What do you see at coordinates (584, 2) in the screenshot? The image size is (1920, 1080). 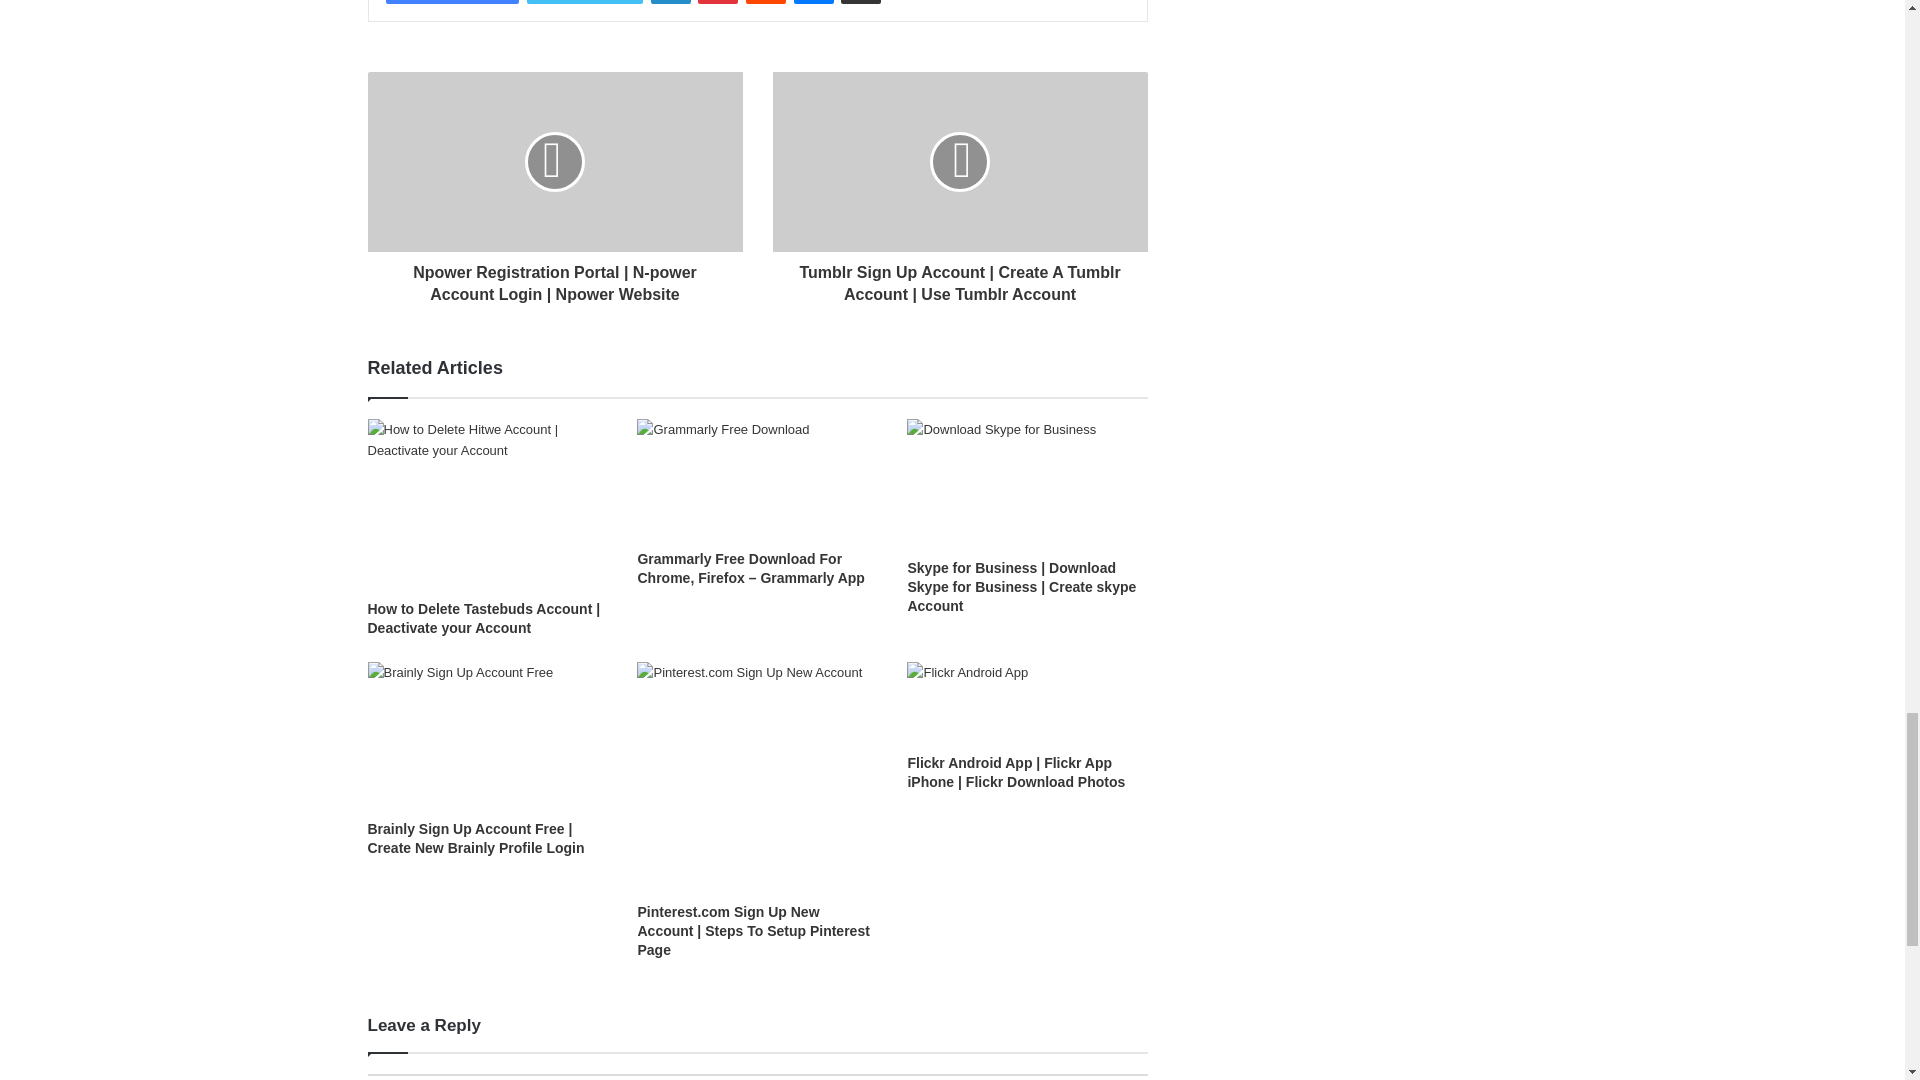 I see `Twitter` at bounding box center [584, 2].